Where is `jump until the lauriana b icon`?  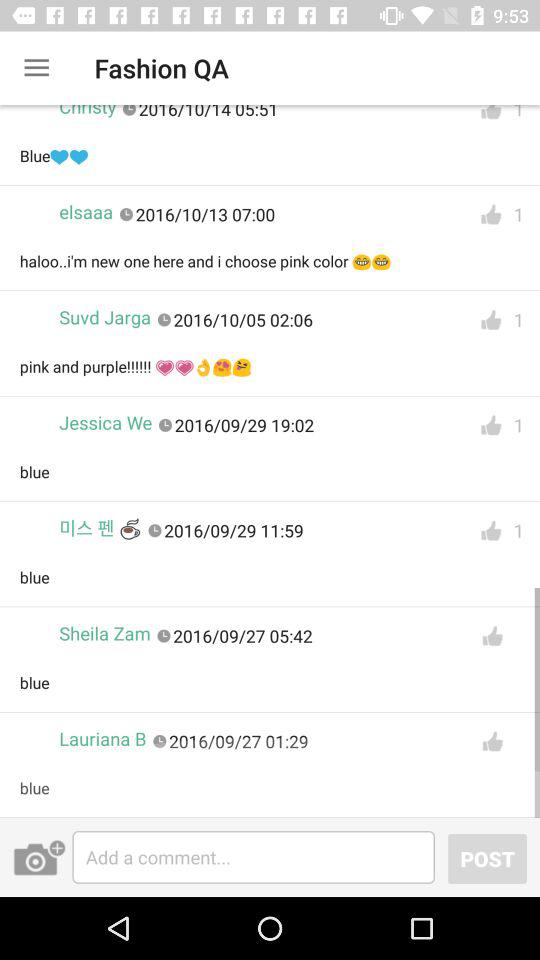
jump until the lauriana b icon is located at coordinates (102, 738).